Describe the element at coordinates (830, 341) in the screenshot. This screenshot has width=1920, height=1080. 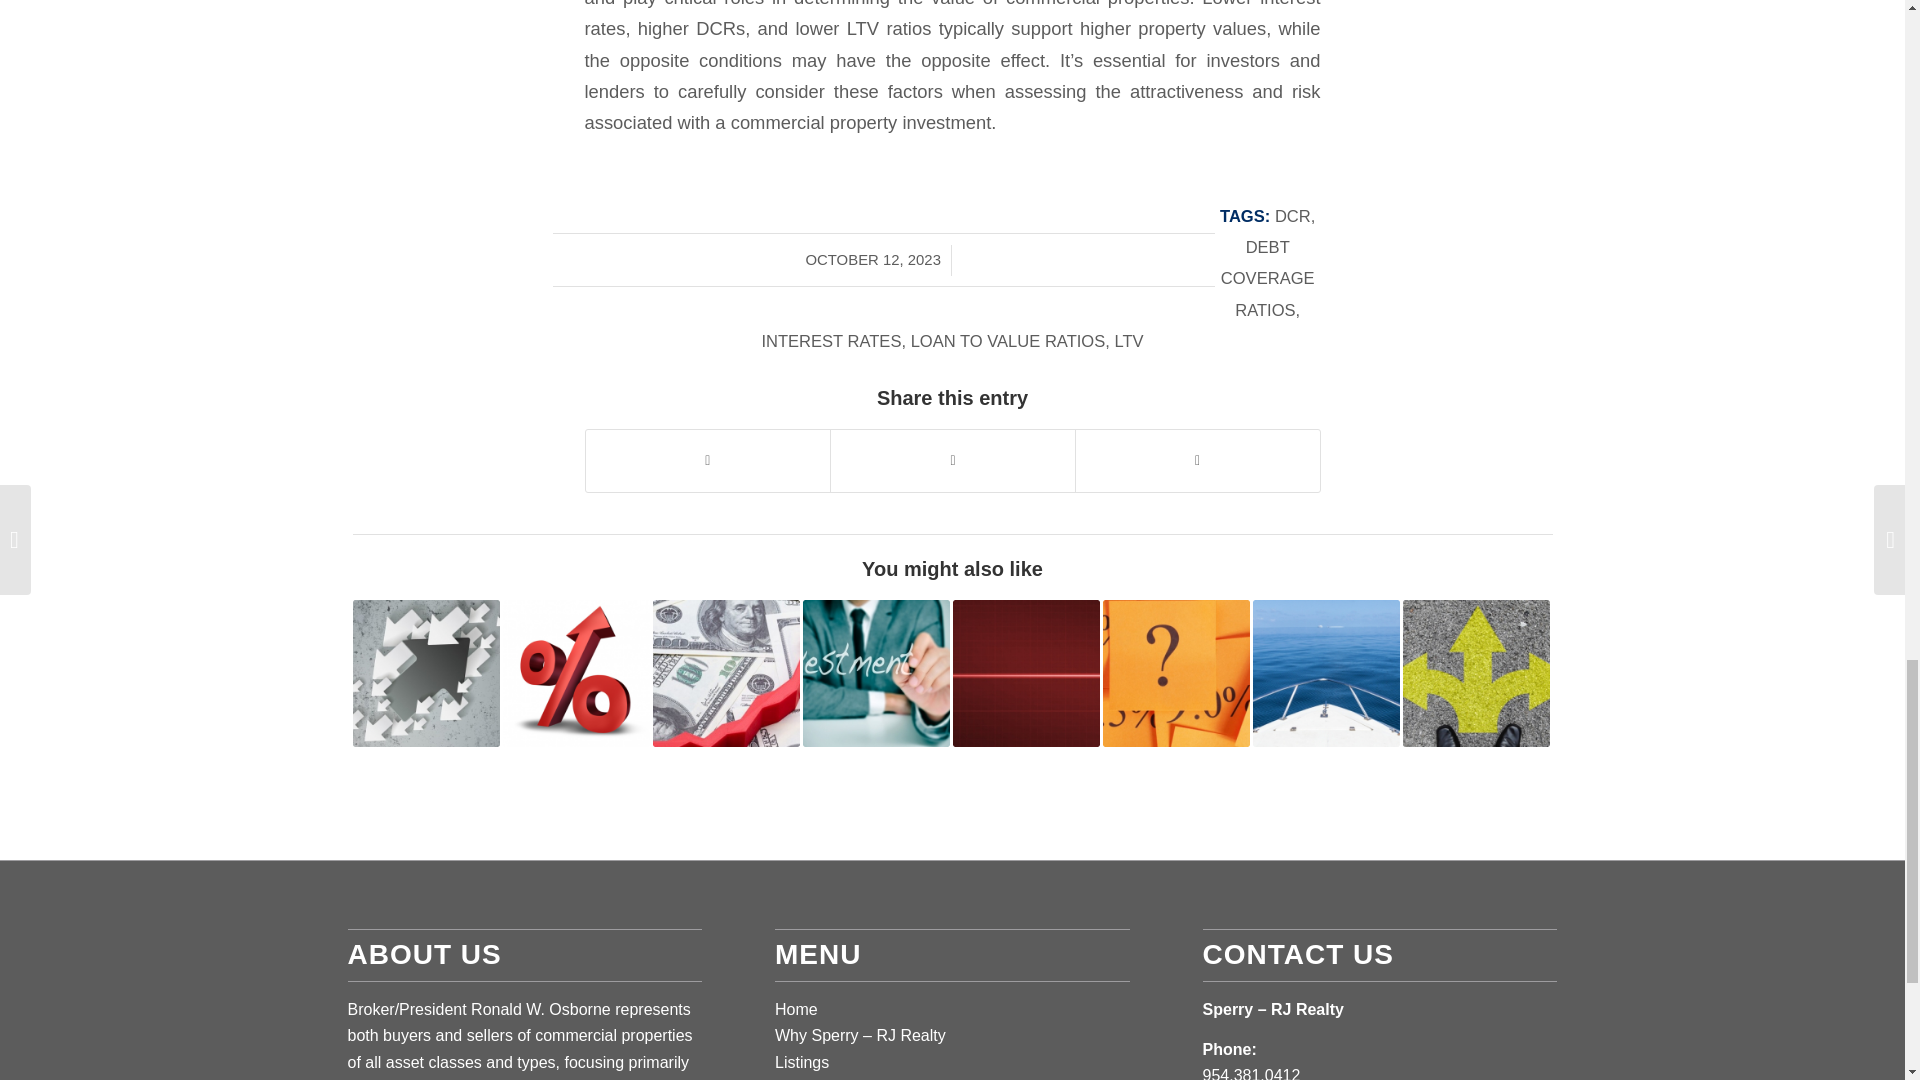
I see `INTEREST RATES` at that location.